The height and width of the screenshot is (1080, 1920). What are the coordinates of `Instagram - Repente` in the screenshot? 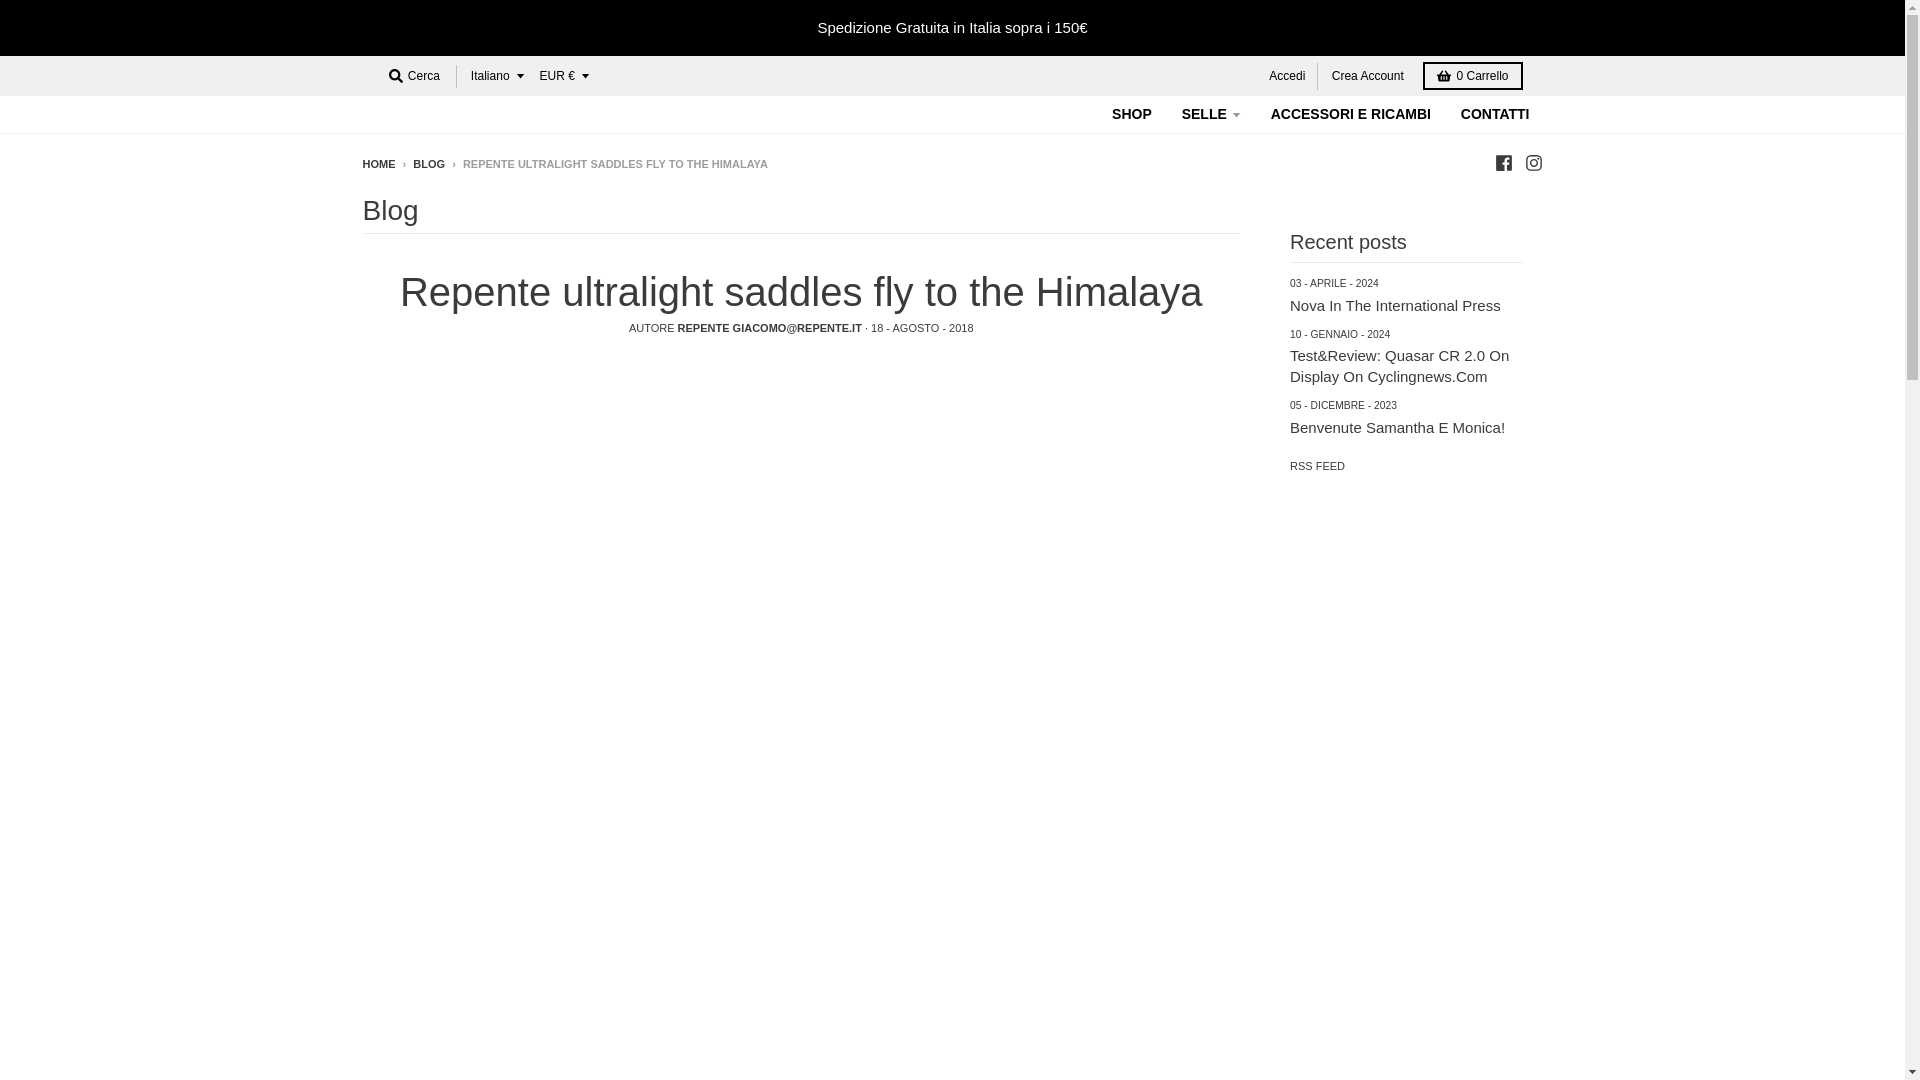 It's located at (1532, 162).